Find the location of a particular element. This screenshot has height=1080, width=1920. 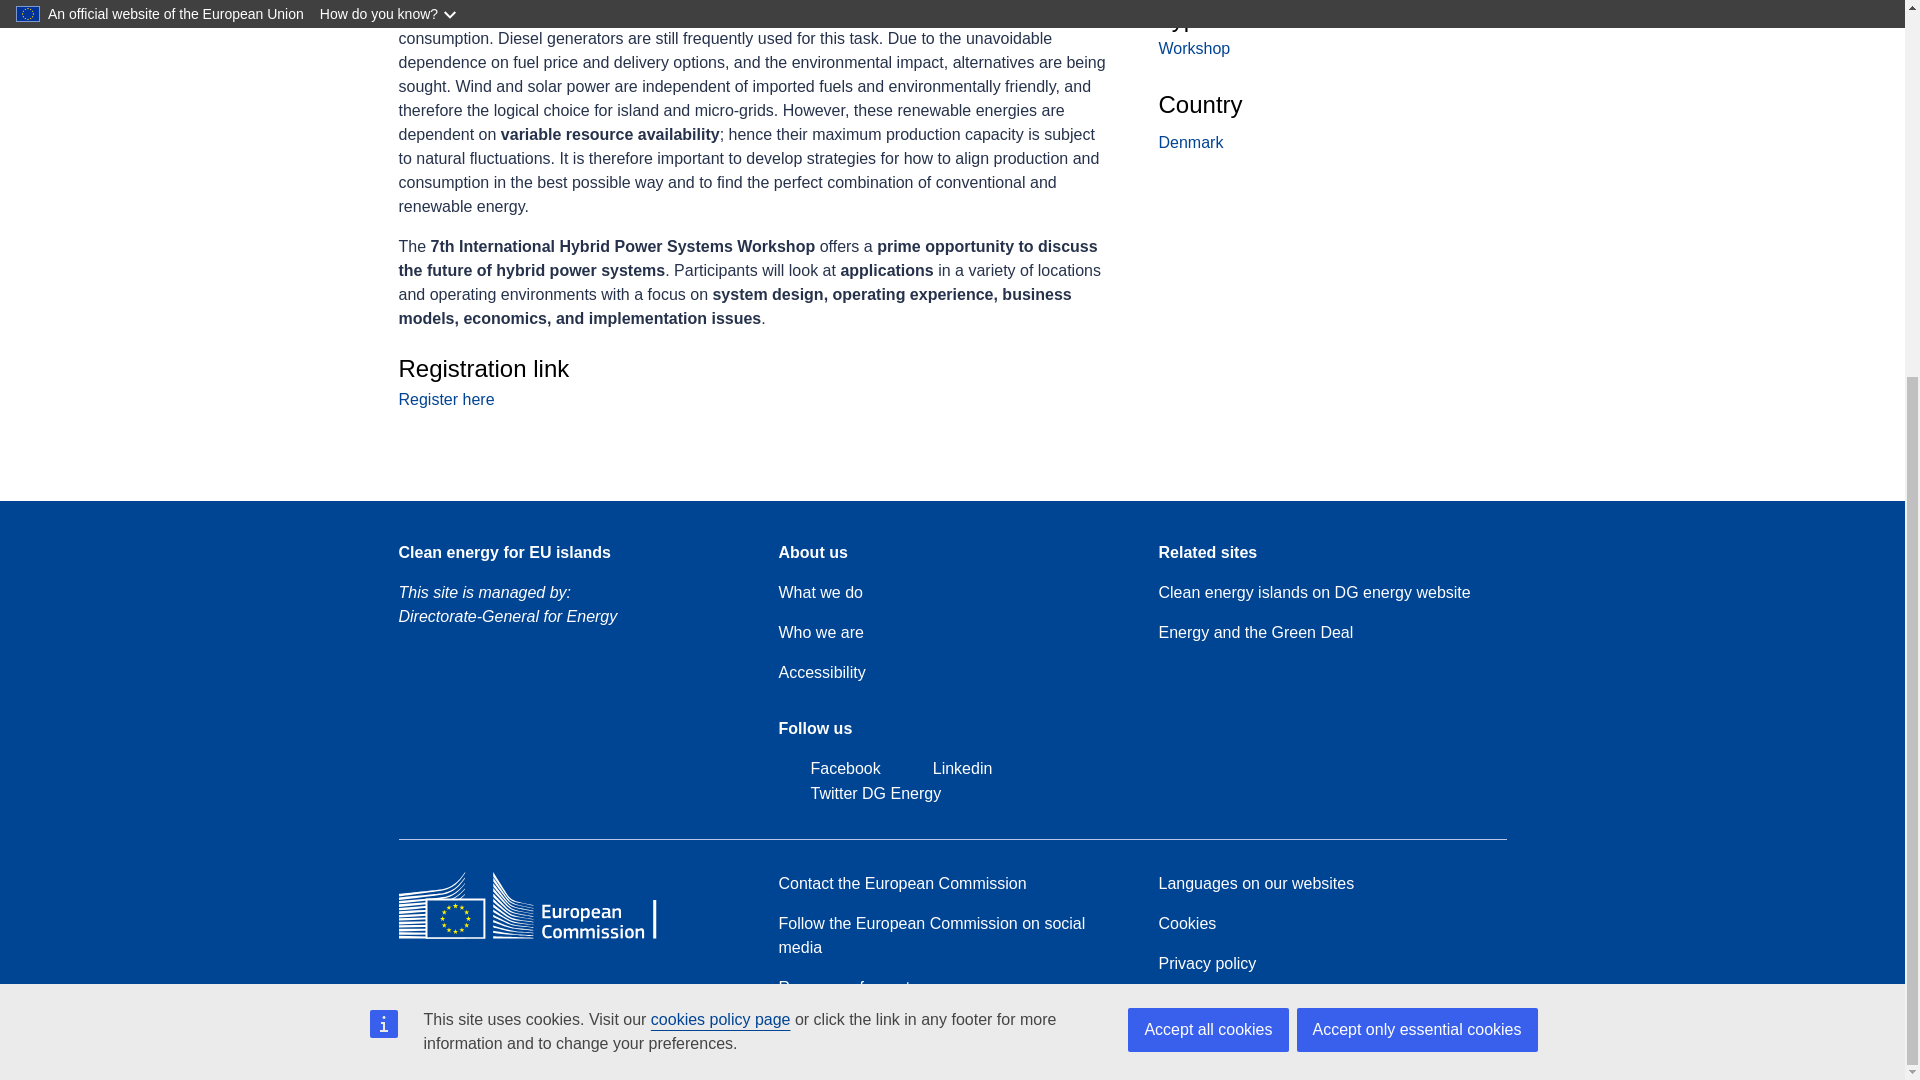

cookies policy page is located at coordinates (720, 450).